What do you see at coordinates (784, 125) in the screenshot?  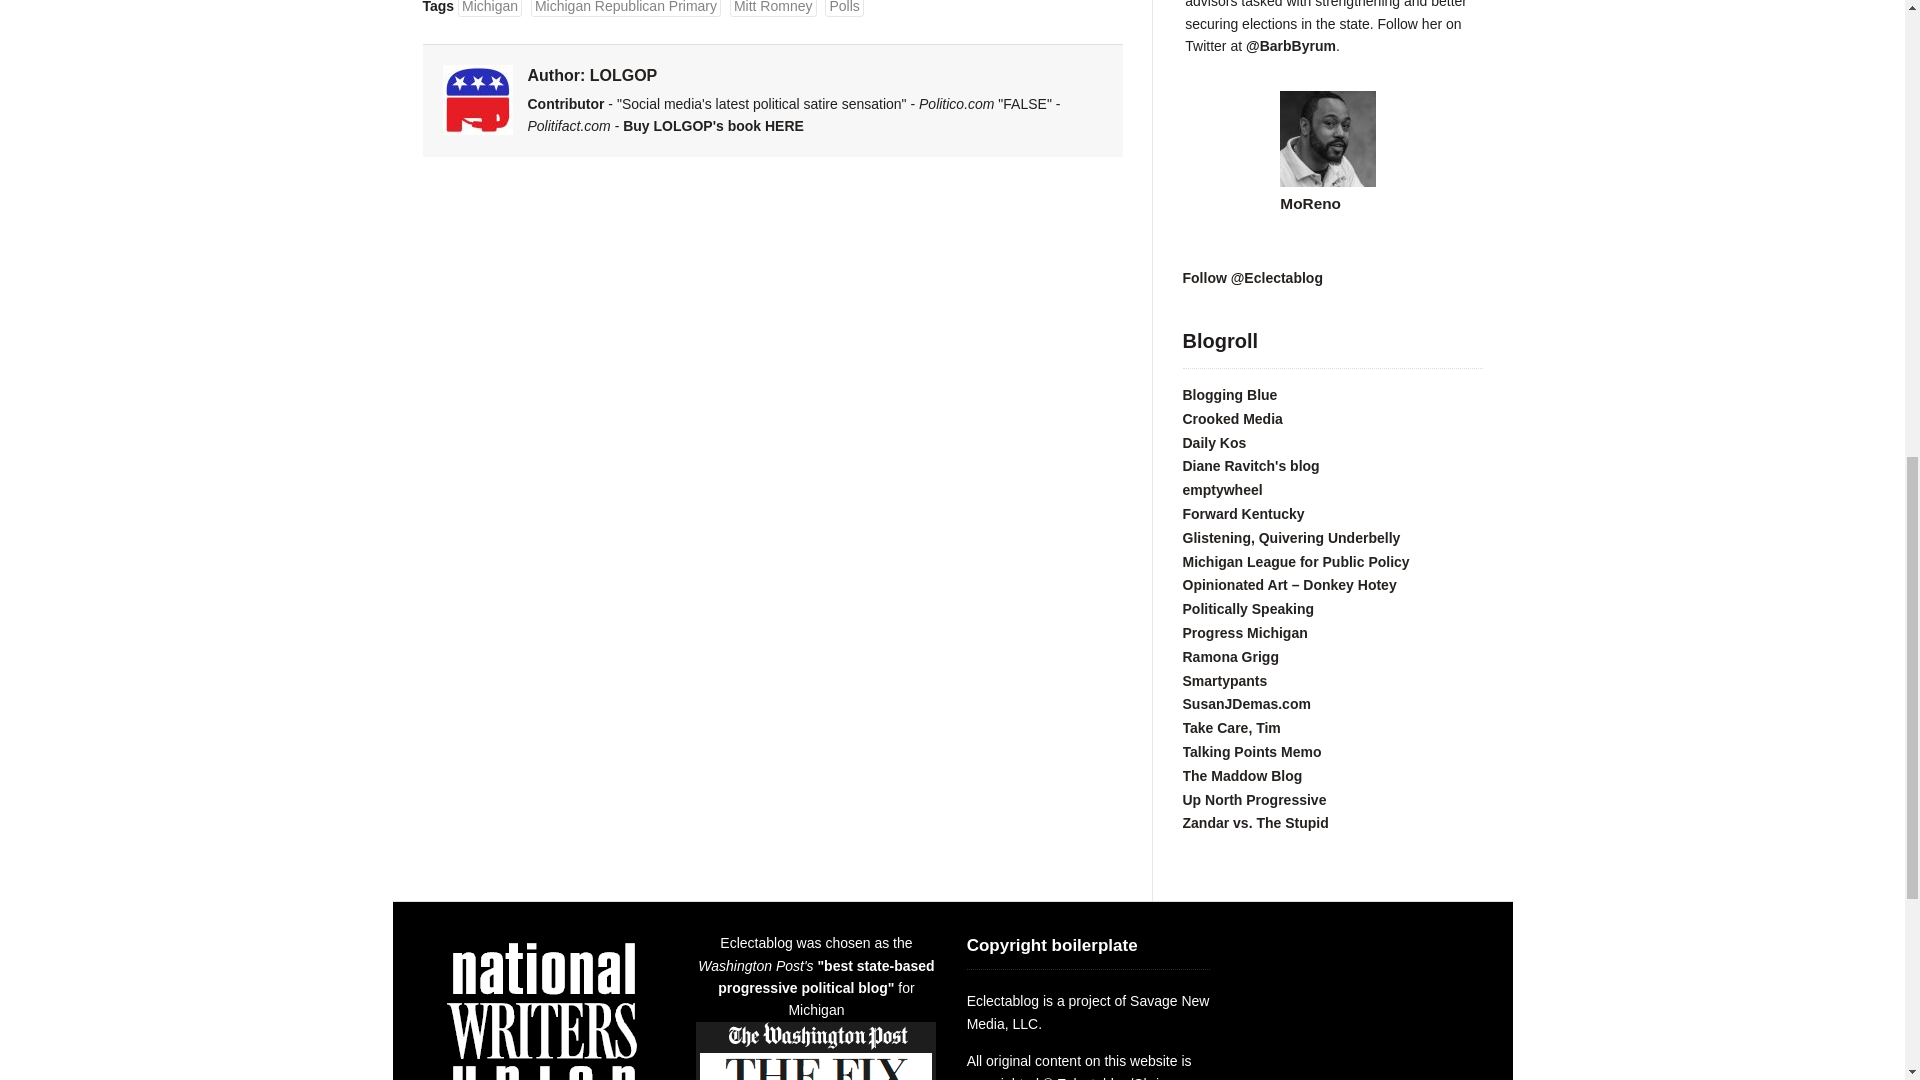 I see `HERE` at bounding box center [784, 125].